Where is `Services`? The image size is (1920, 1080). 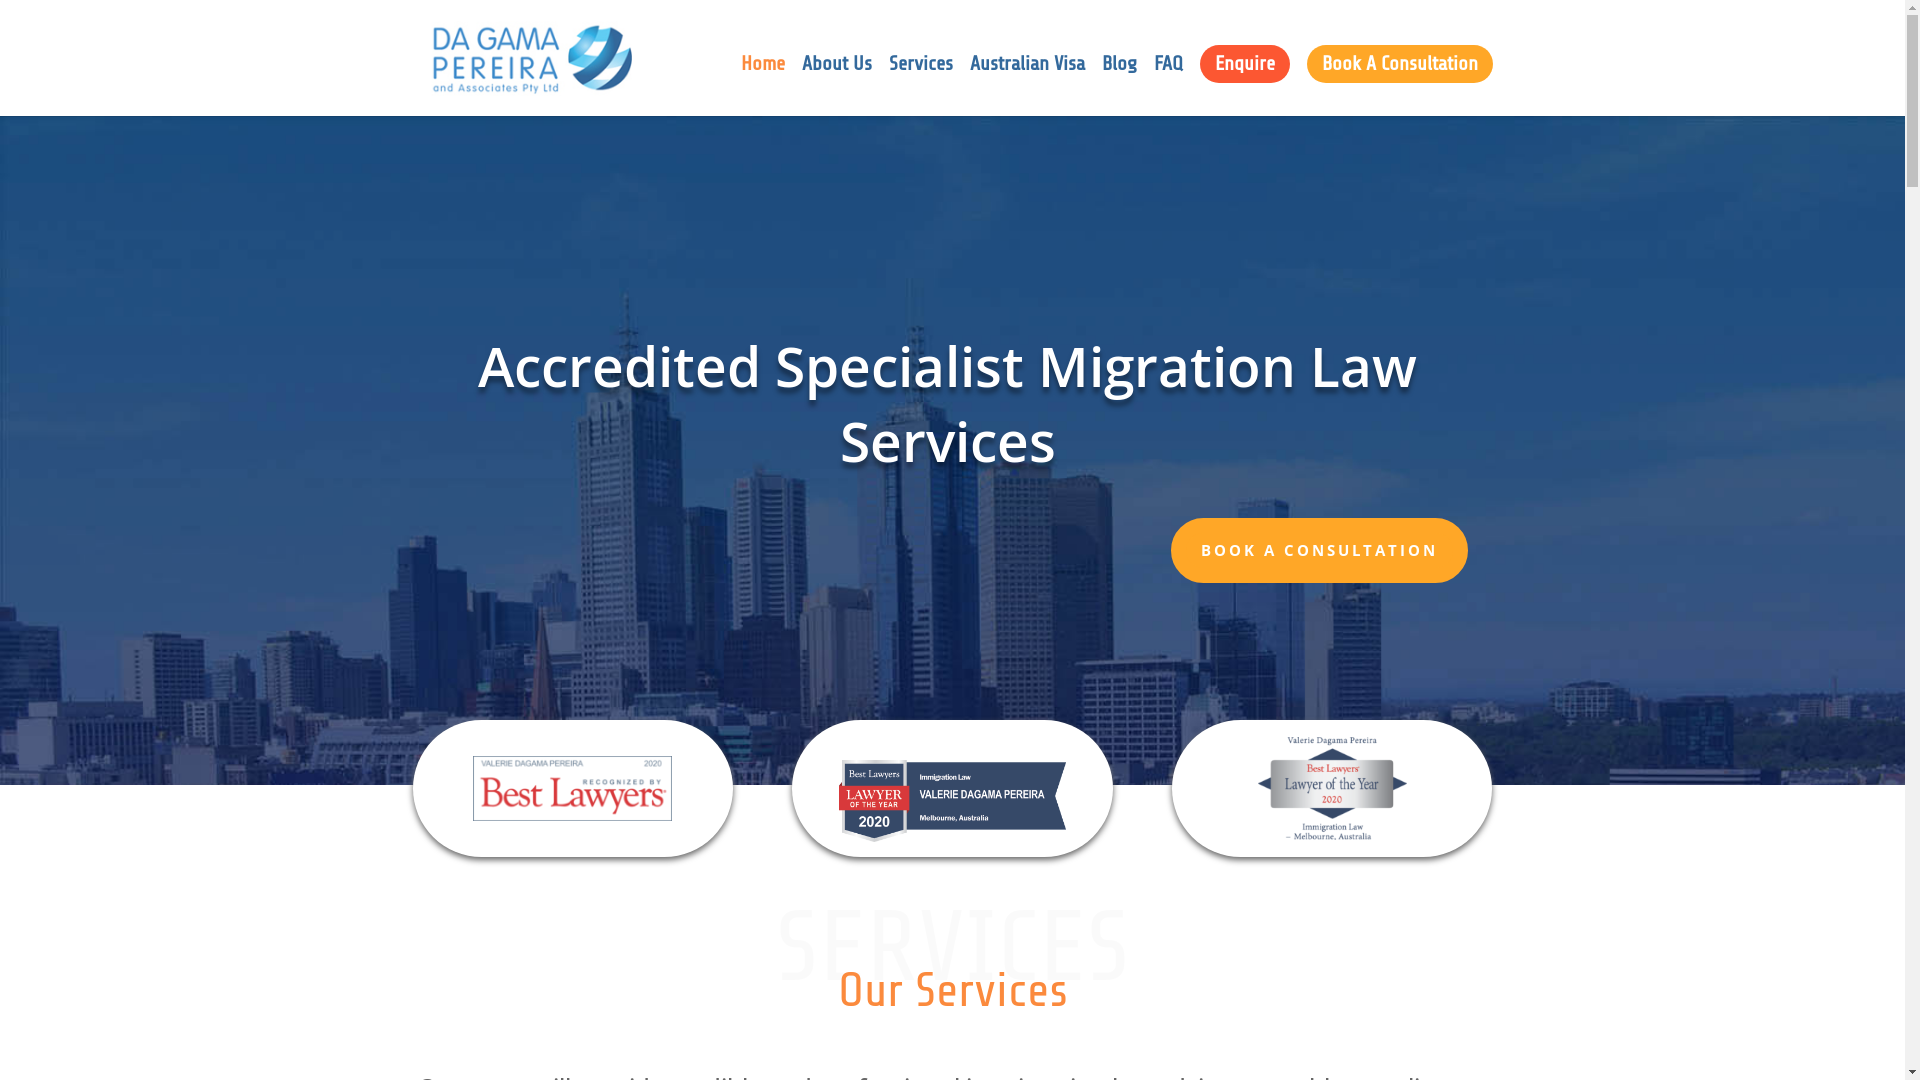 Services is located at coordinates (920, 86).